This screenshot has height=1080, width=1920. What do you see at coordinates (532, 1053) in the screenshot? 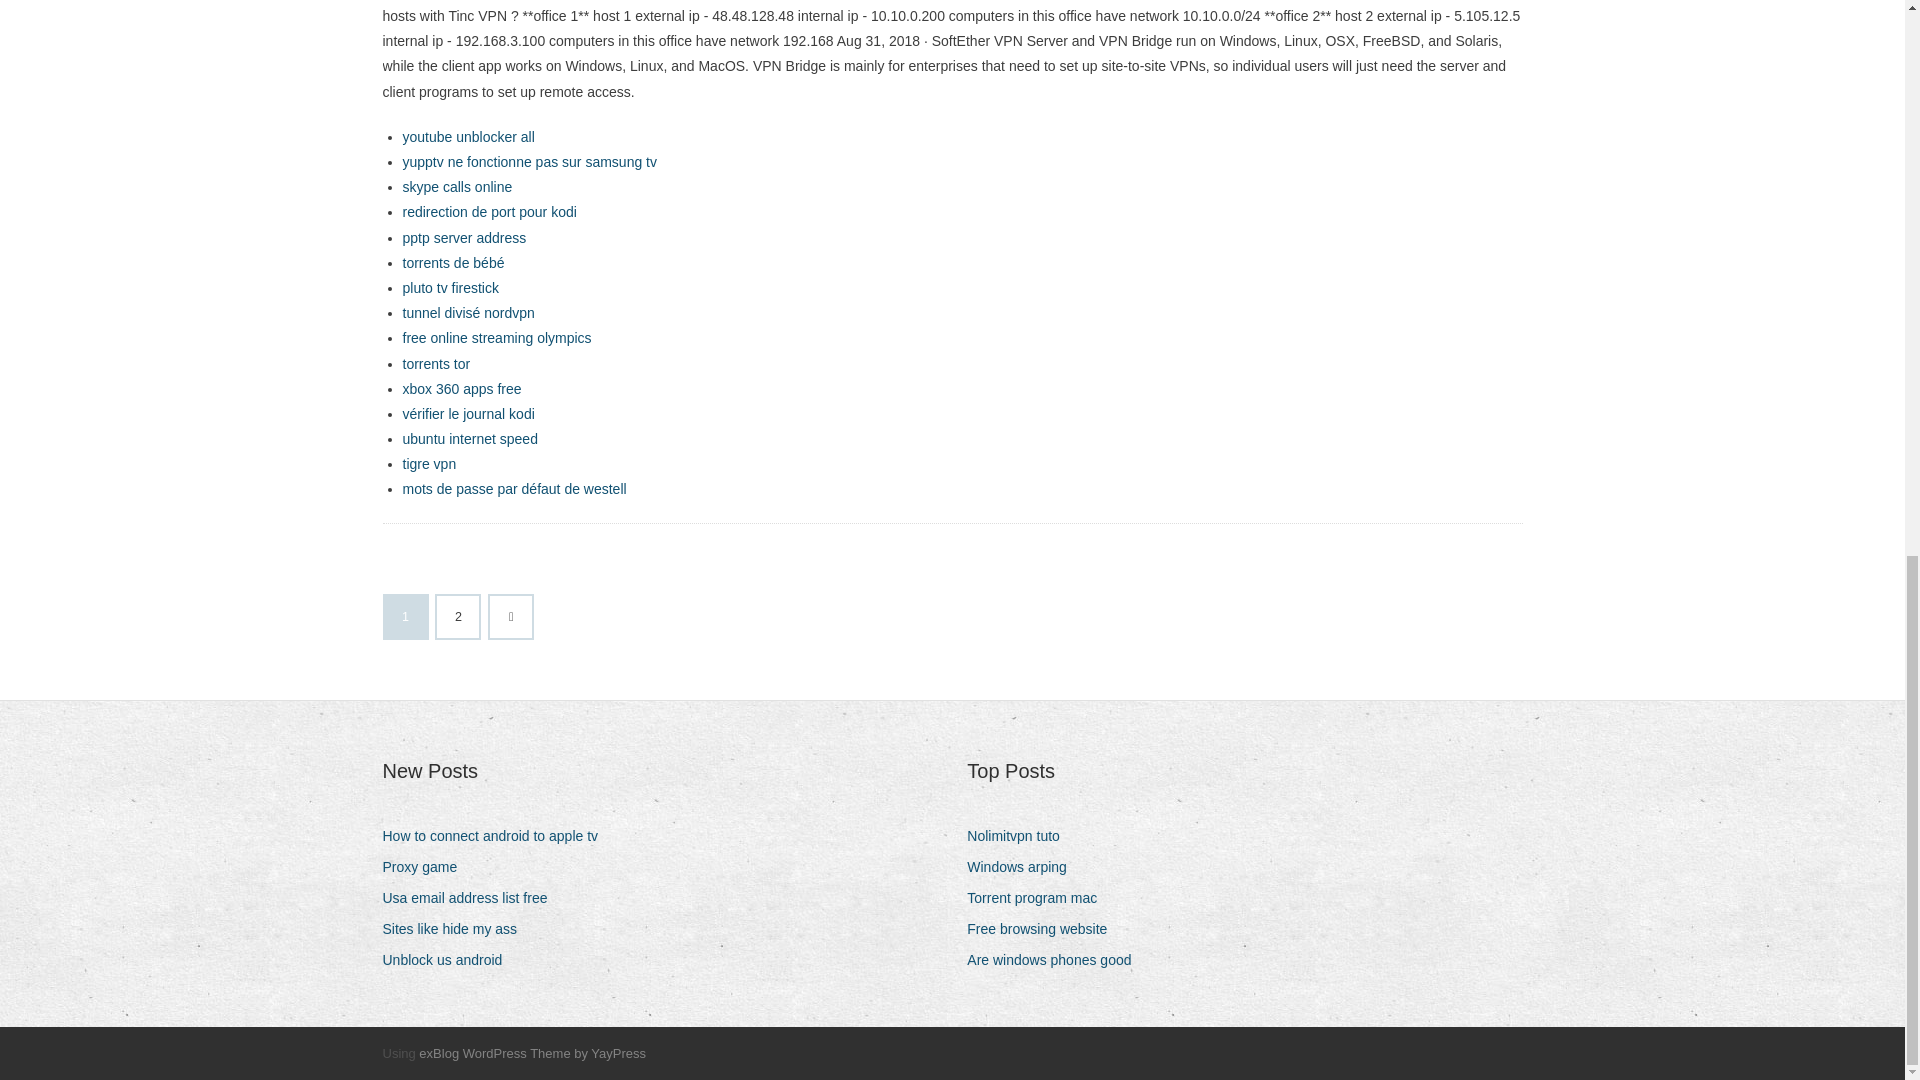
I see `exBlog WordPress Theme by YayPress` at bounding box center [532, 1053].